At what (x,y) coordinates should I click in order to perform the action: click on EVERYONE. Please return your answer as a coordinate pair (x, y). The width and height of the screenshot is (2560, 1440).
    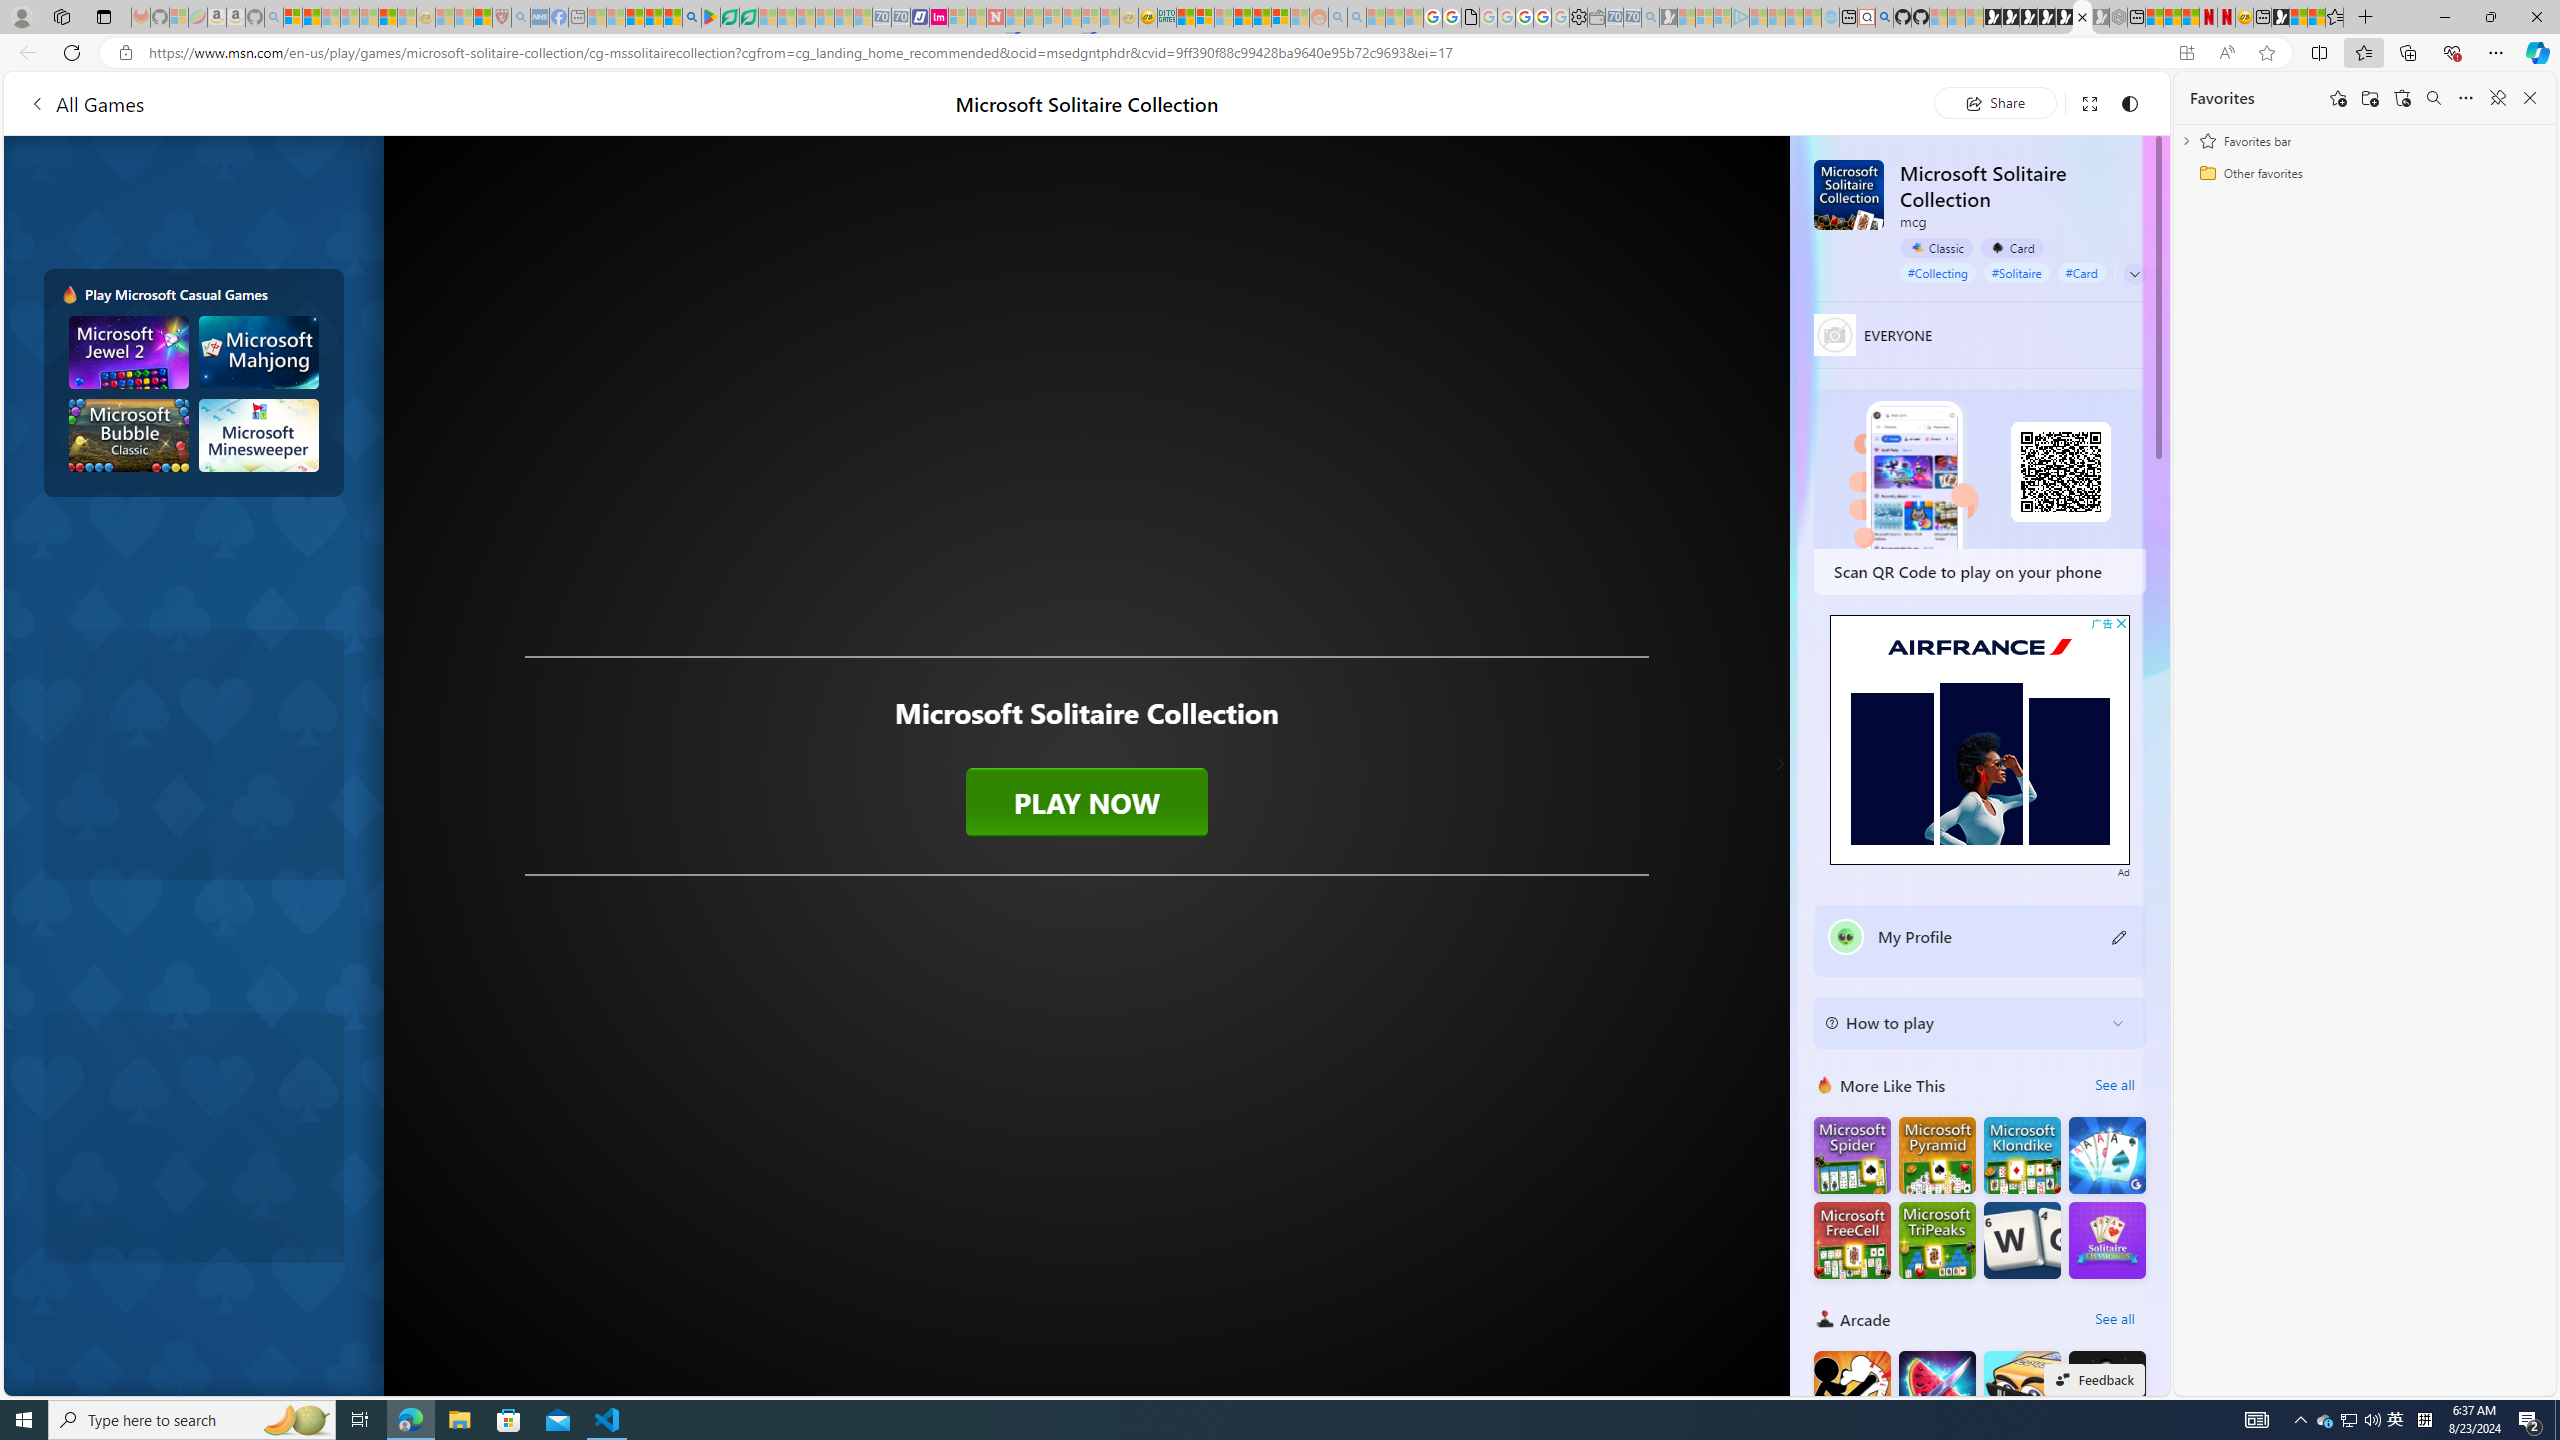
    Looking at the image, I should click on (1836, 334).